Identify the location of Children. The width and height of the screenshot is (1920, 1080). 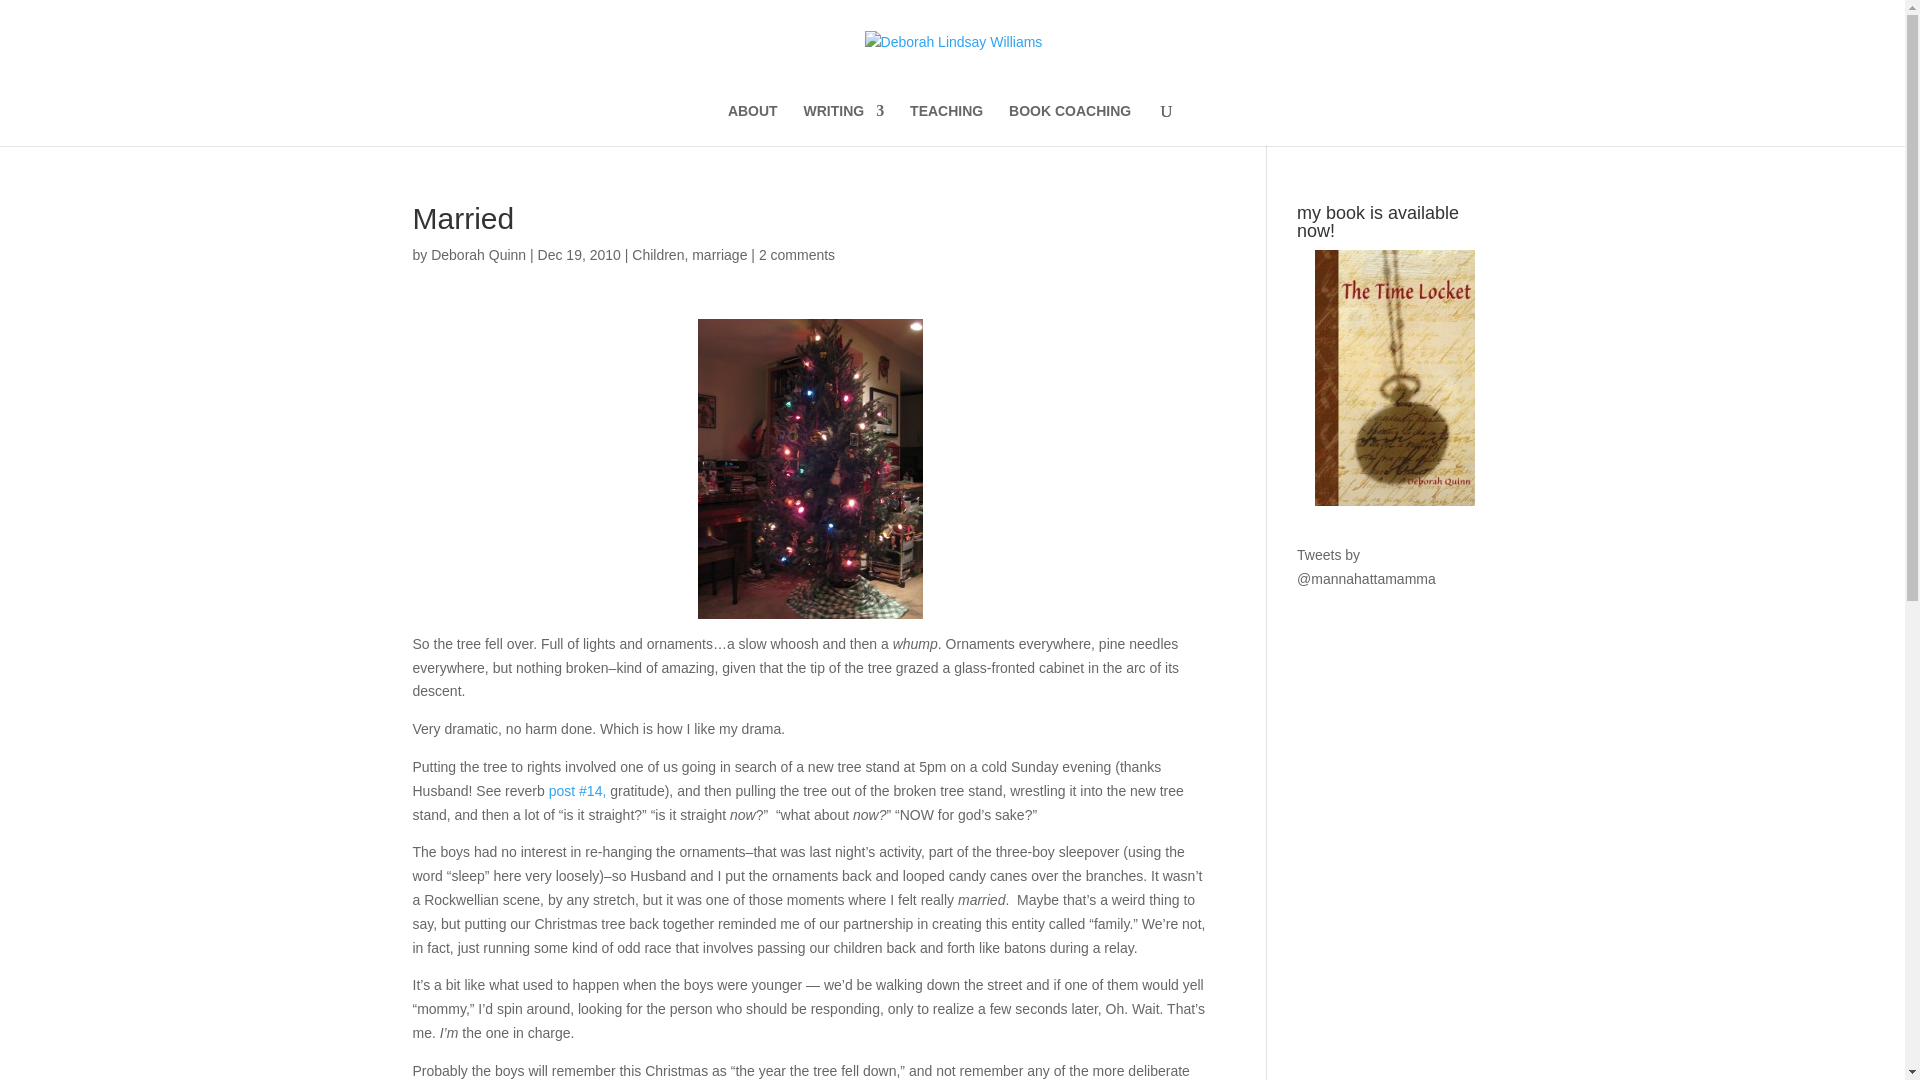
(657, 255).